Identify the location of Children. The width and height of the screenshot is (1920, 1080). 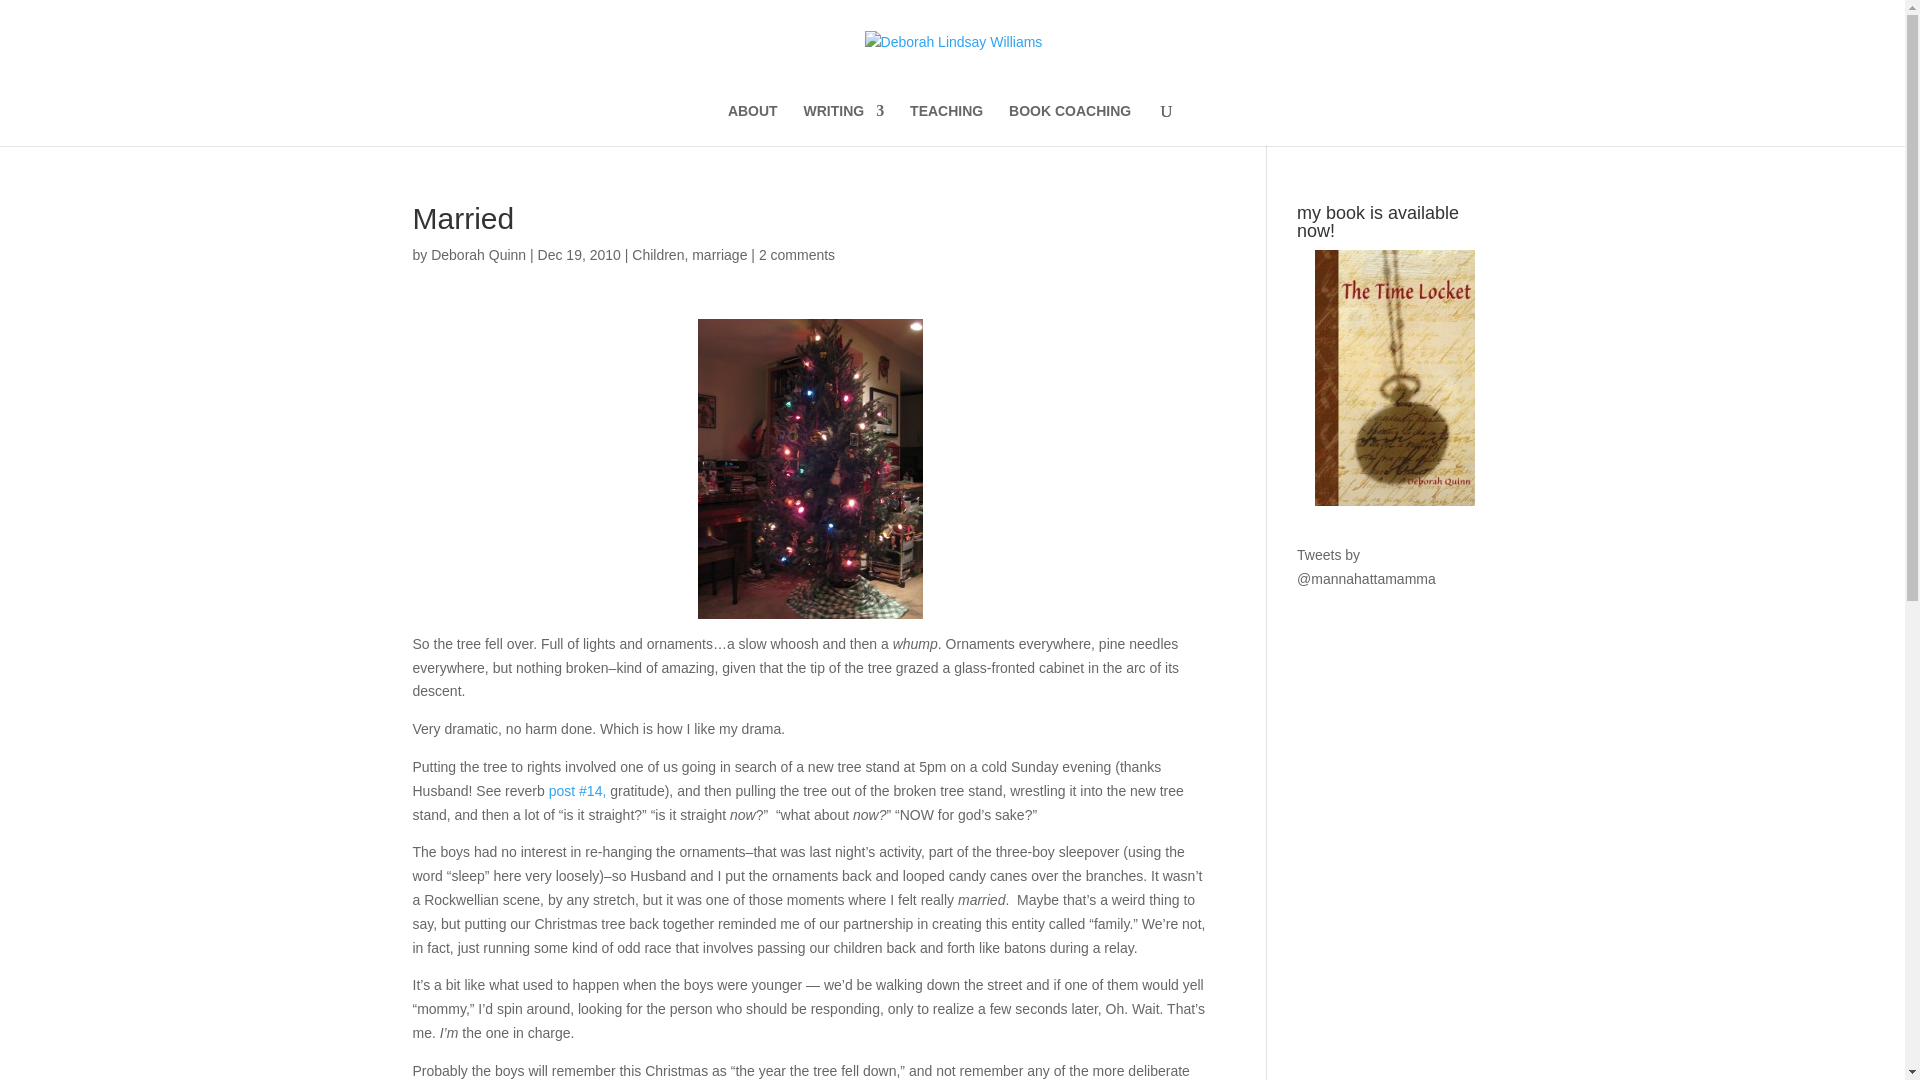
(657, 255).